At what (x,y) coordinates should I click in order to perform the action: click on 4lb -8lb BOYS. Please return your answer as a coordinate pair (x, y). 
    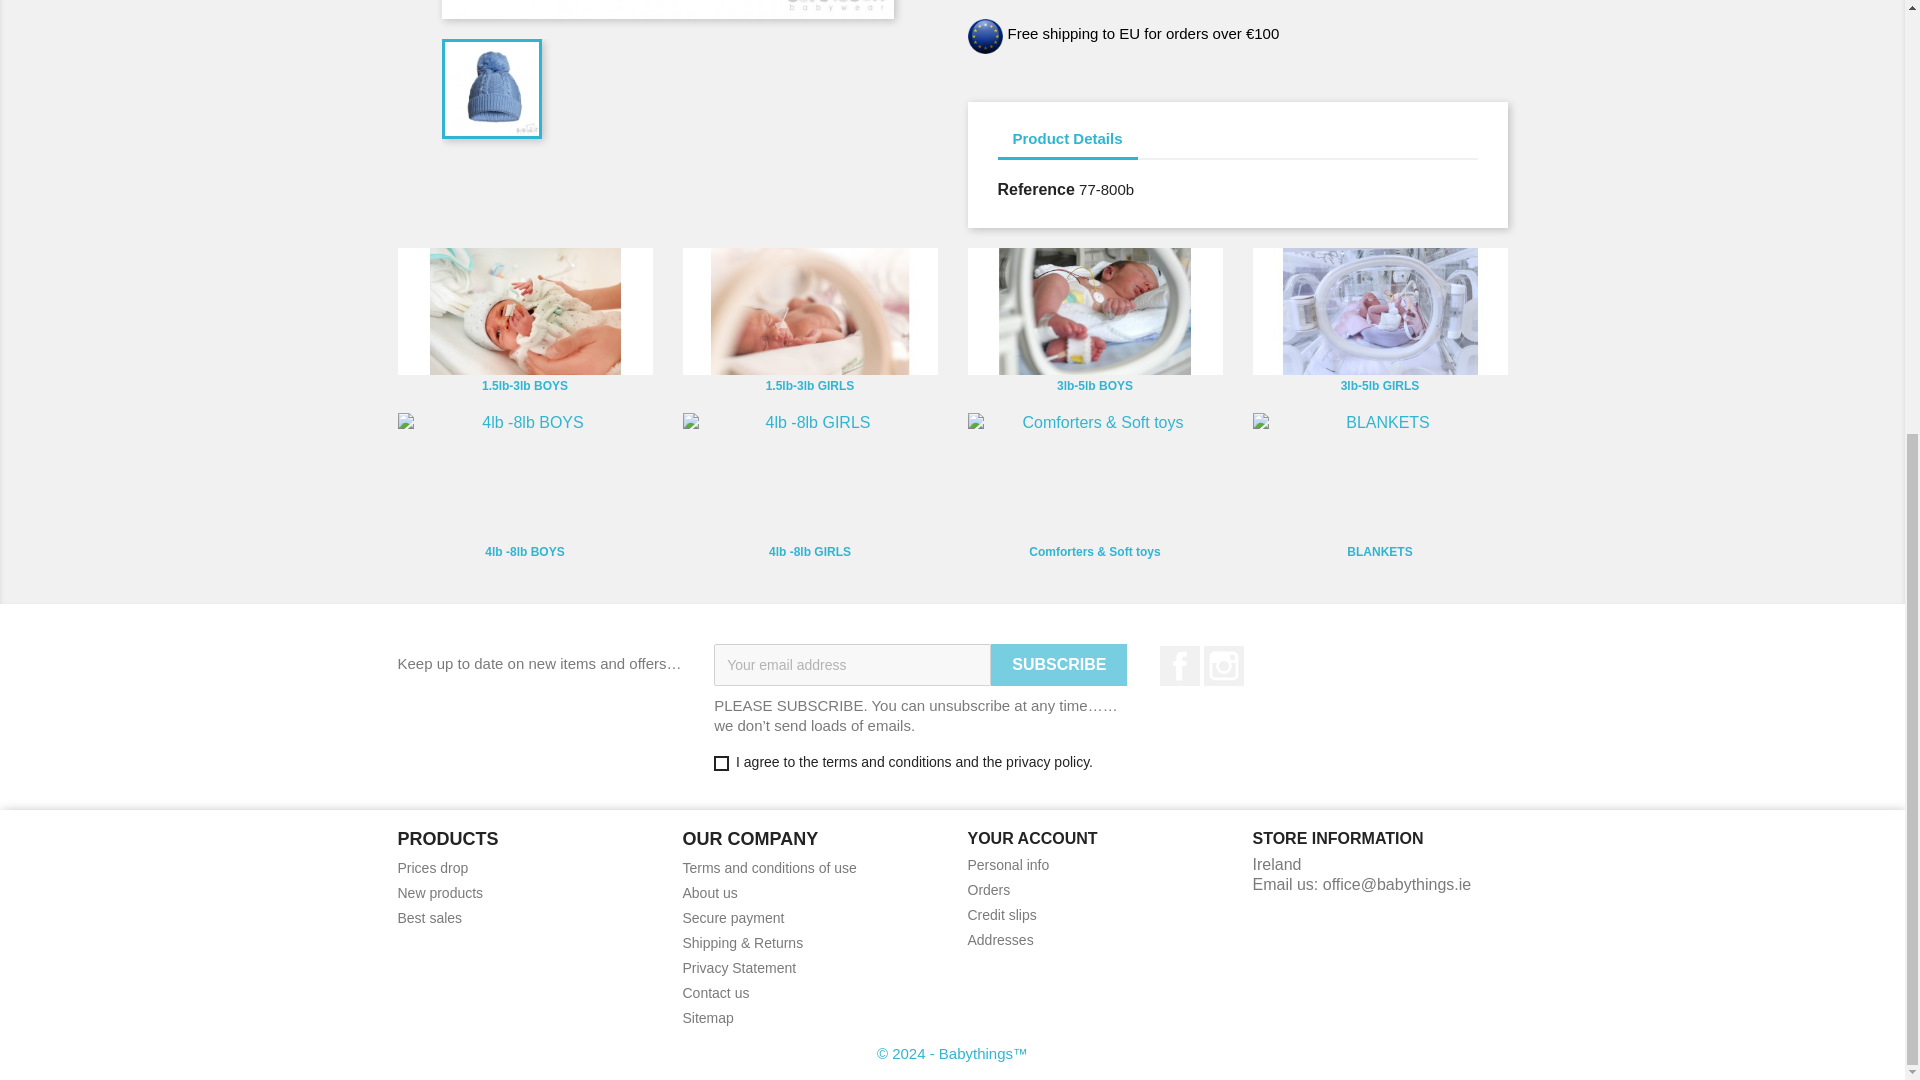
    Looking at the image, I should click on (524, 552).